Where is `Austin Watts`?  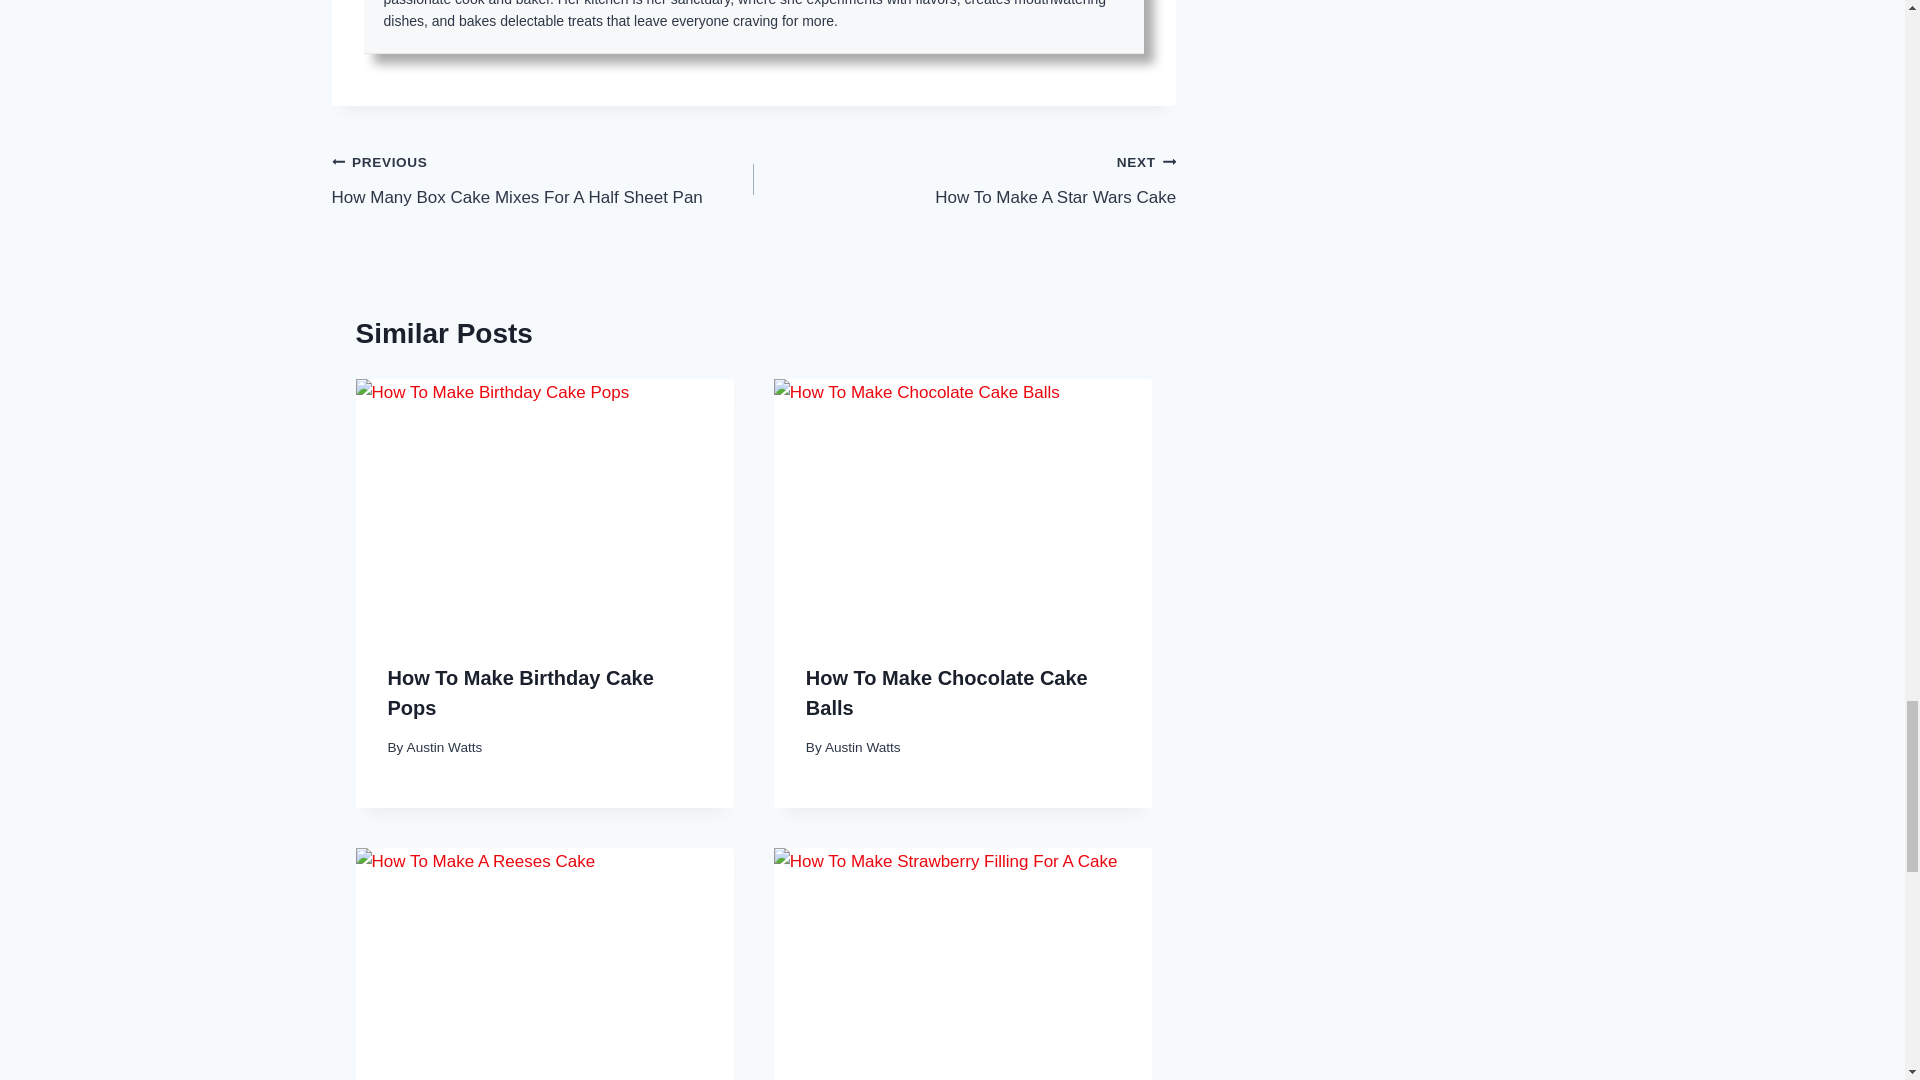
Austin Watts is located at coordinates (964, 178).